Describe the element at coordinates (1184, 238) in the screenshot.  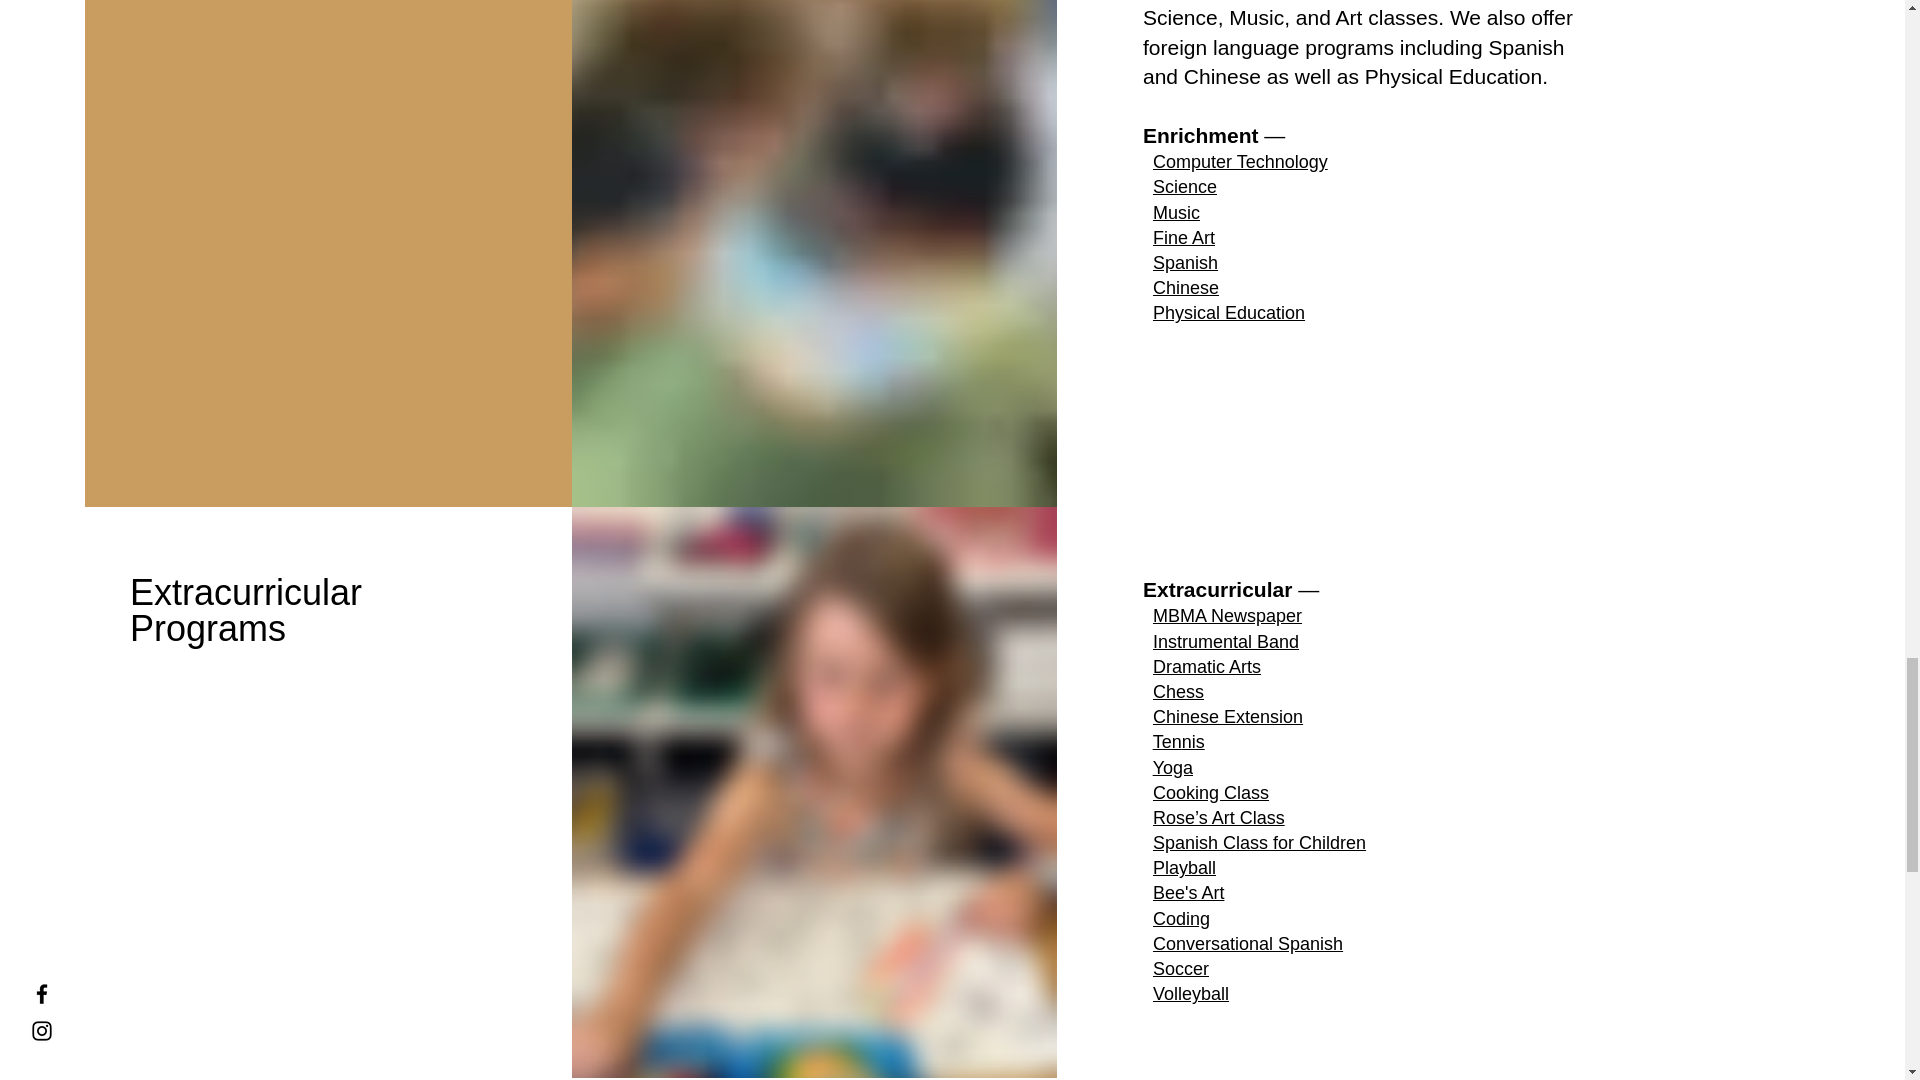
I see `Fine Art` at that location.